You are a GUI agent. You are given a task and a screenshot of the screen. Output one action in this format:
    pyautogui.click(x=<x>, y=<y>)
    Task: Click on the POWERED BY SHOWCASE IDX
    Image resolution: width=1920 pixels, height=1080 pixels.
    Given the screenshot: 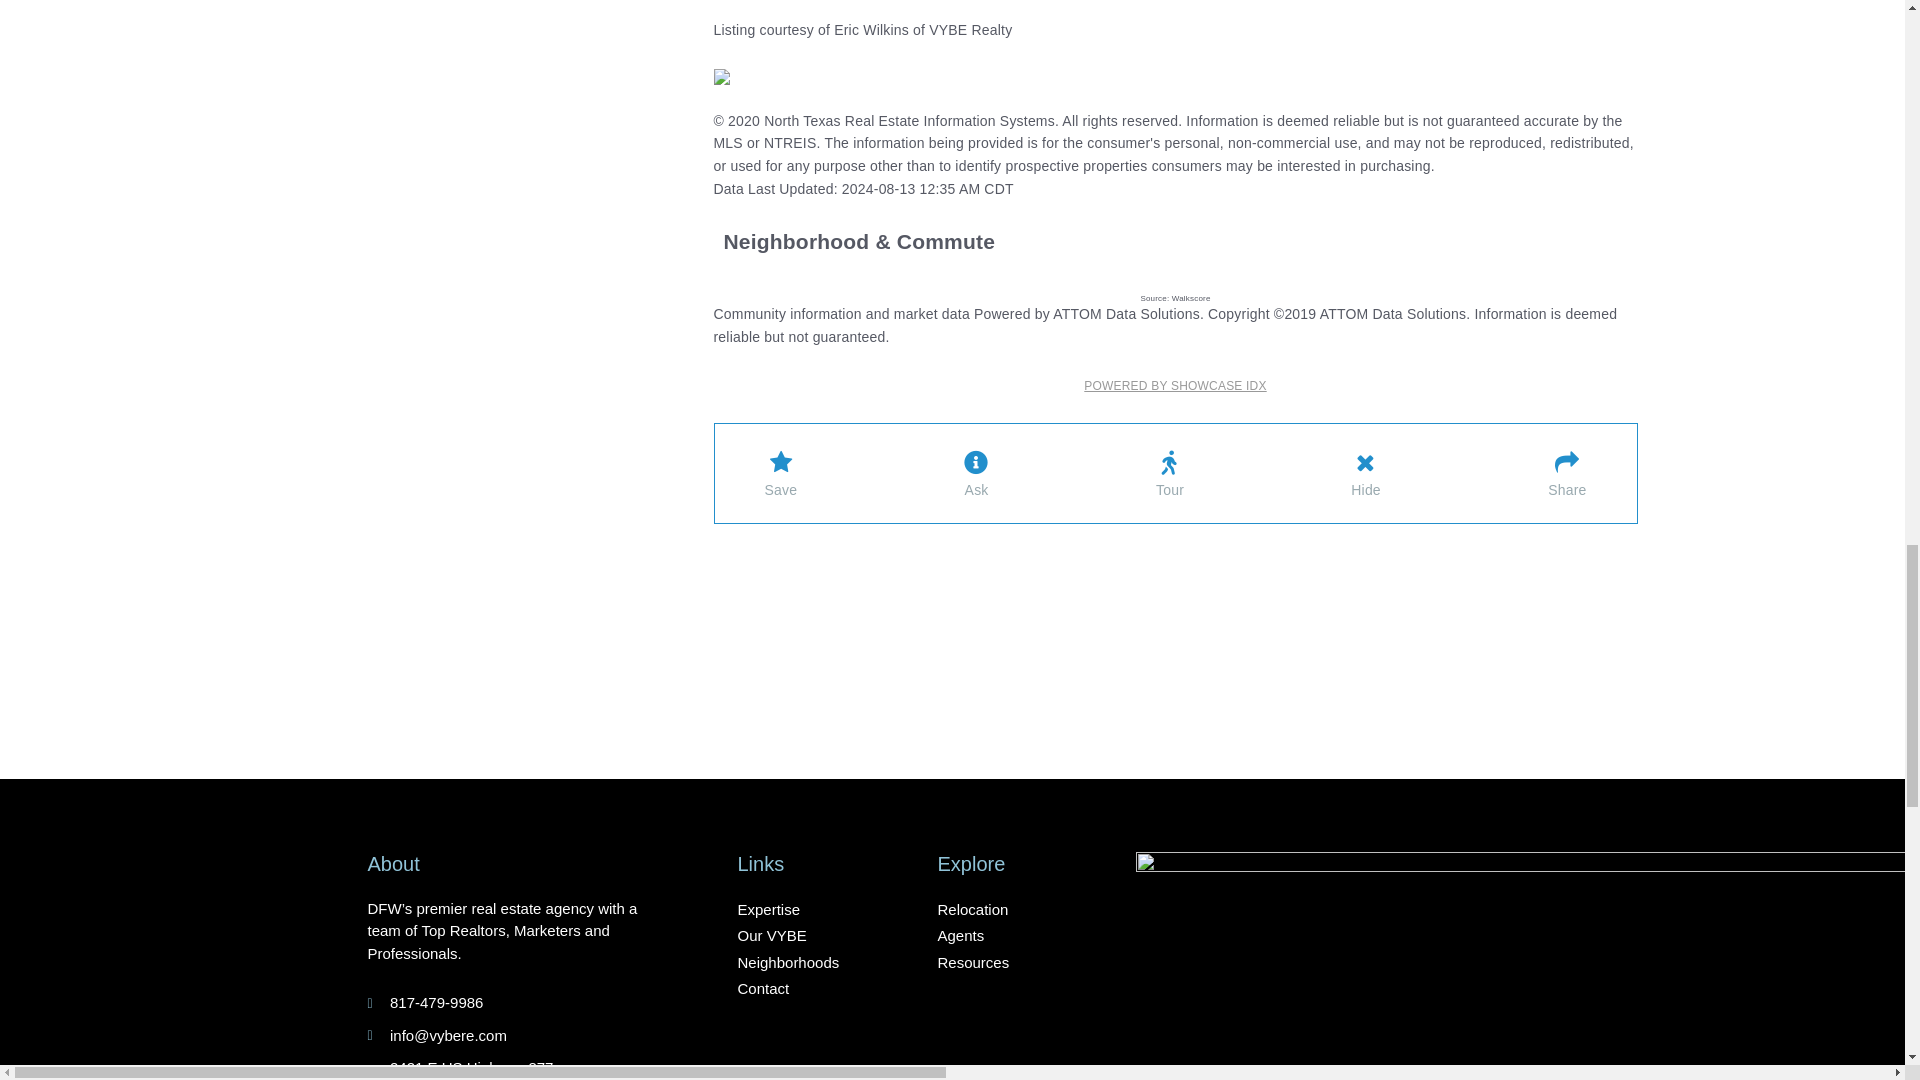 What is the action you would take?
    pyautogui.click(x=814, y=936)
    